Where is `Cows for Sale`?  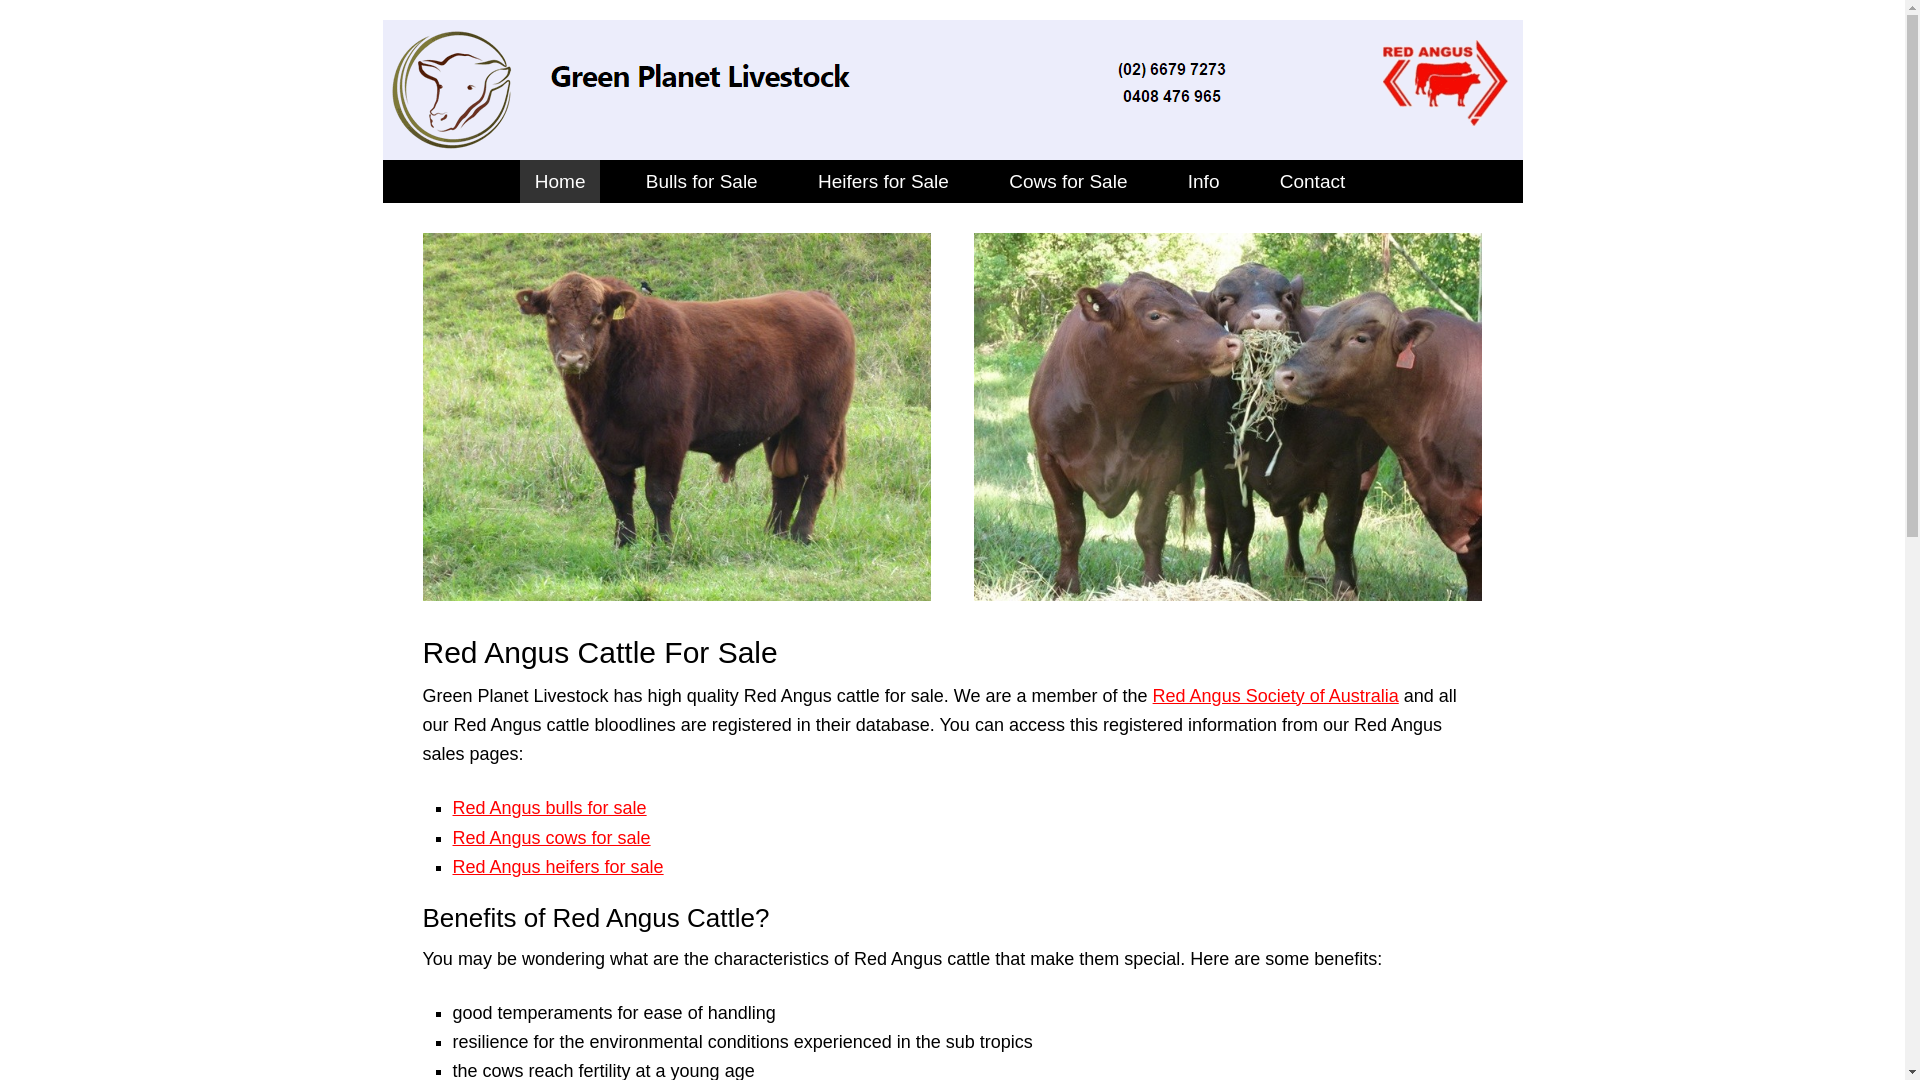 Cows for Sale is located at coordinates (1068, 182).